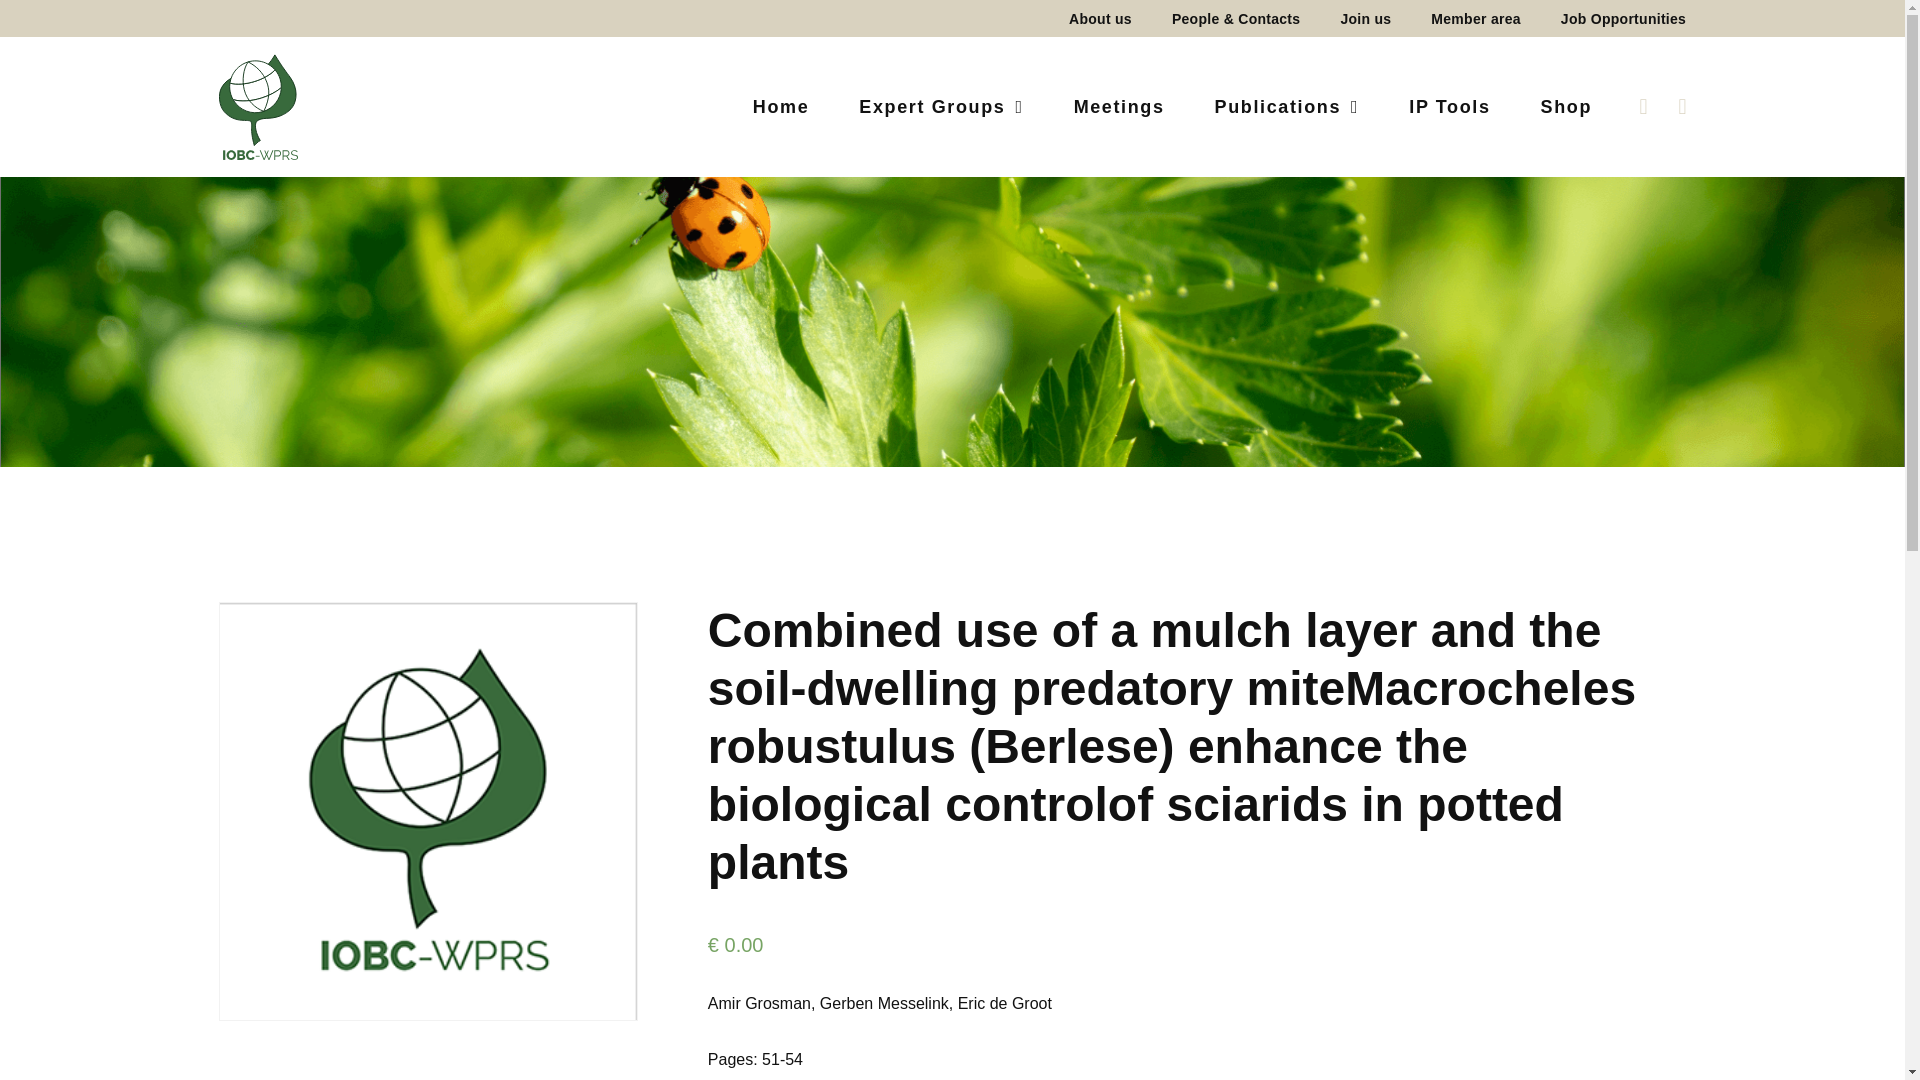  What do you see at coordinates (1287, 106) in the screenshot?
I see `Publications` at bounding box center [1287, 106].